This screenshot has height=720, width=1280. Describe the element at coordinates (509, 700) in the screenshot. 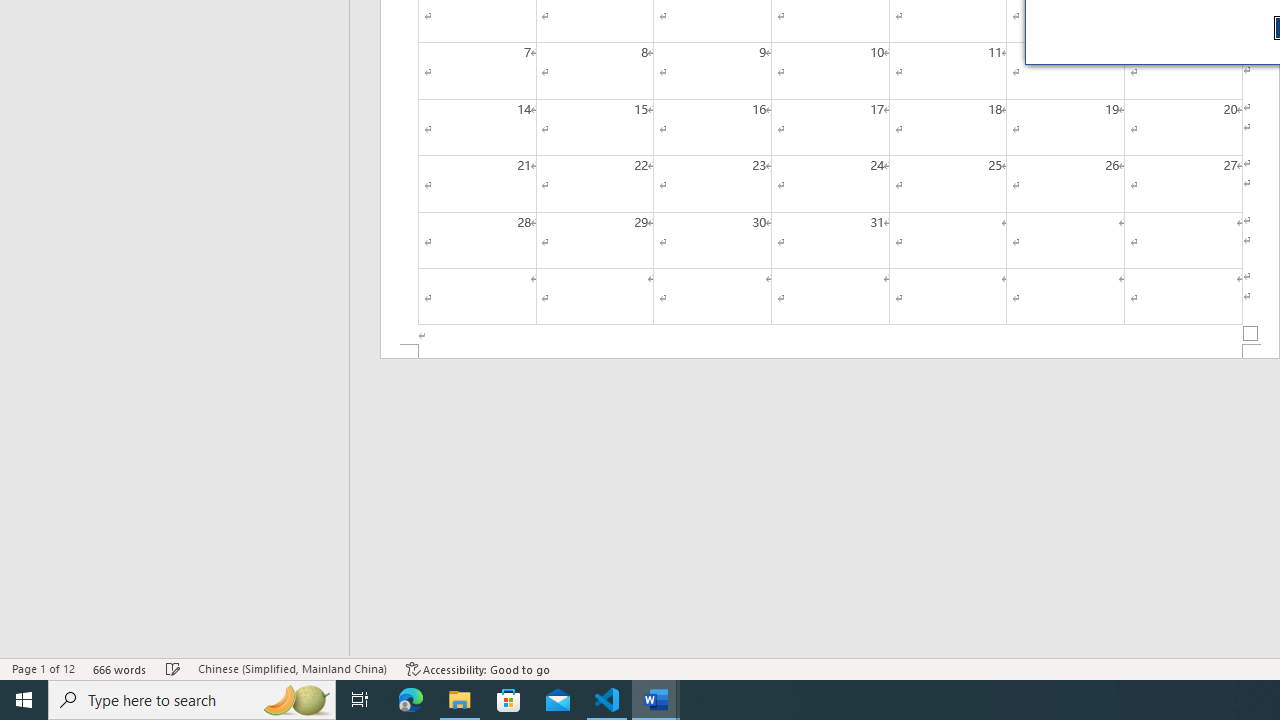

I see `Microsoft Store` at that location.